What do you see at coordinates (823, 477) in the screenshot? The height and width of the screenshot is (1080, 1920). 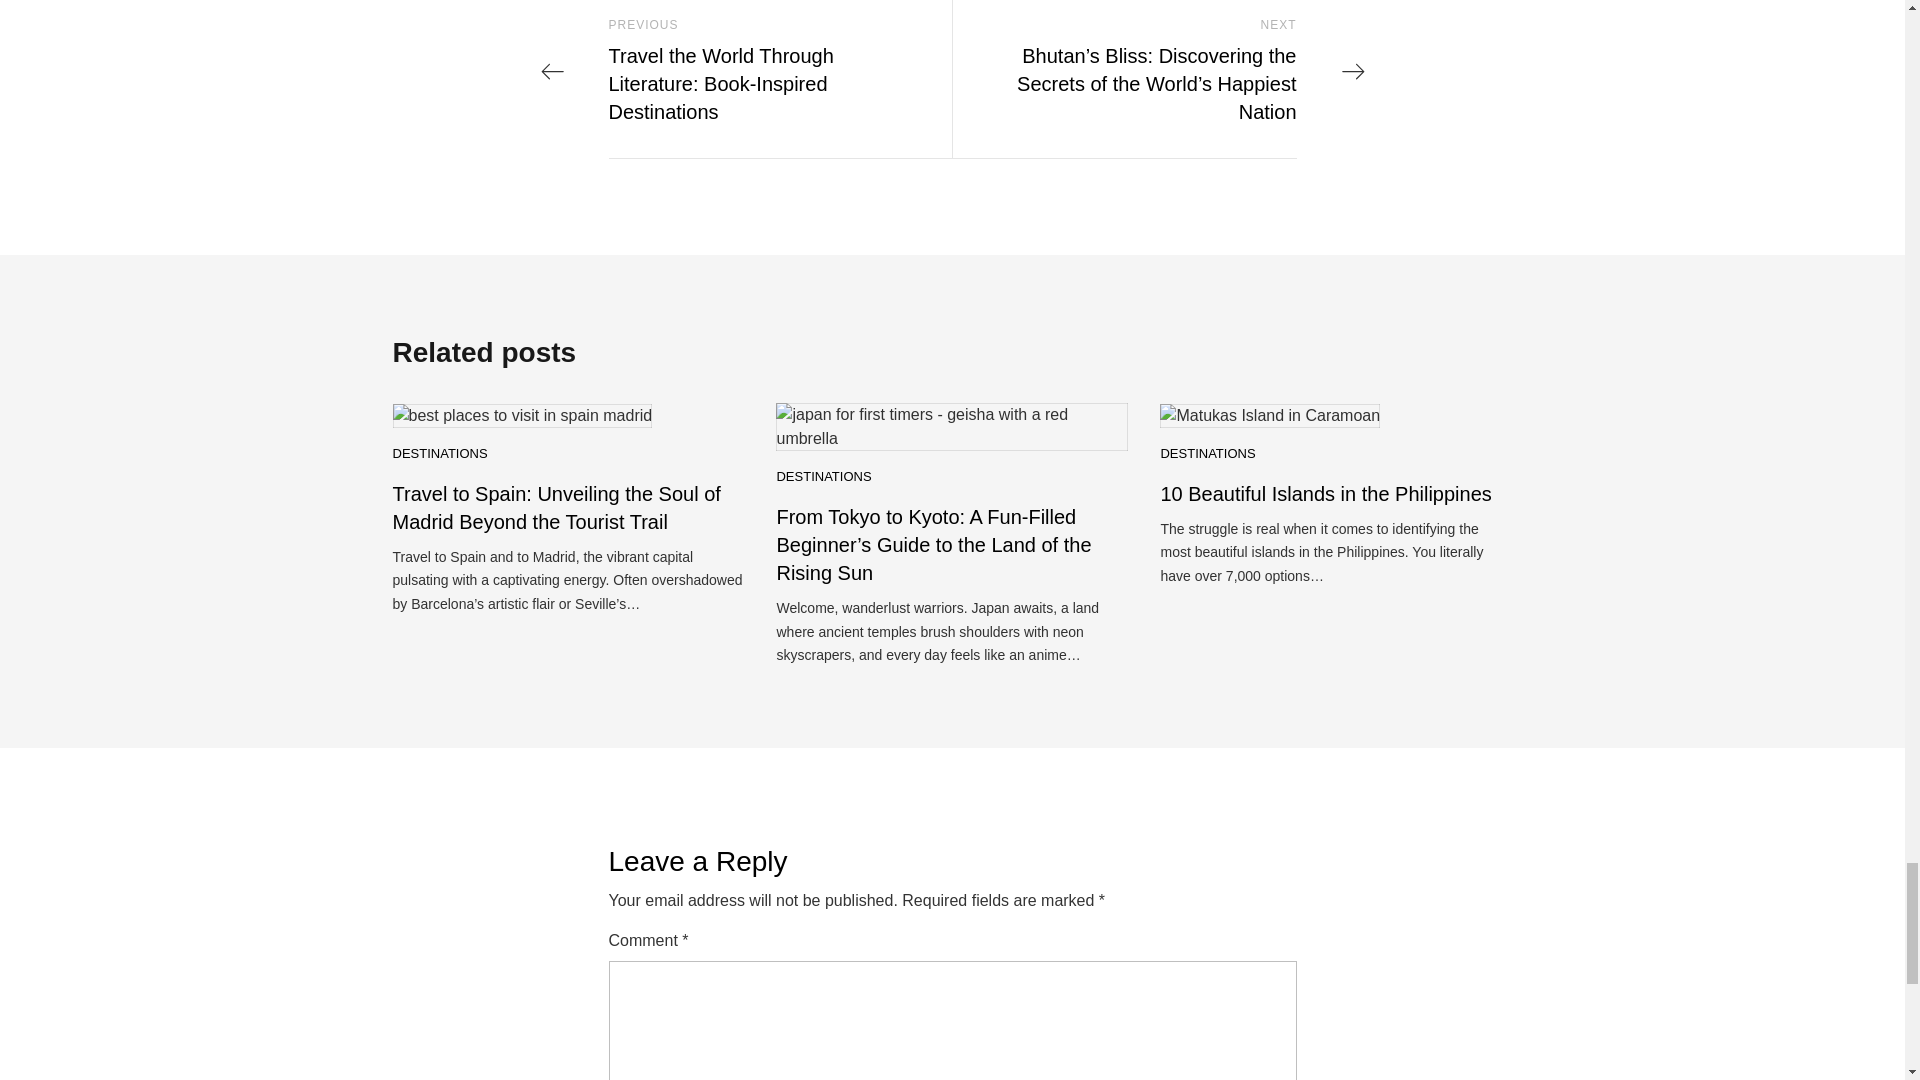 I see `DESTINATIONS` at bounding box center [823, 477].